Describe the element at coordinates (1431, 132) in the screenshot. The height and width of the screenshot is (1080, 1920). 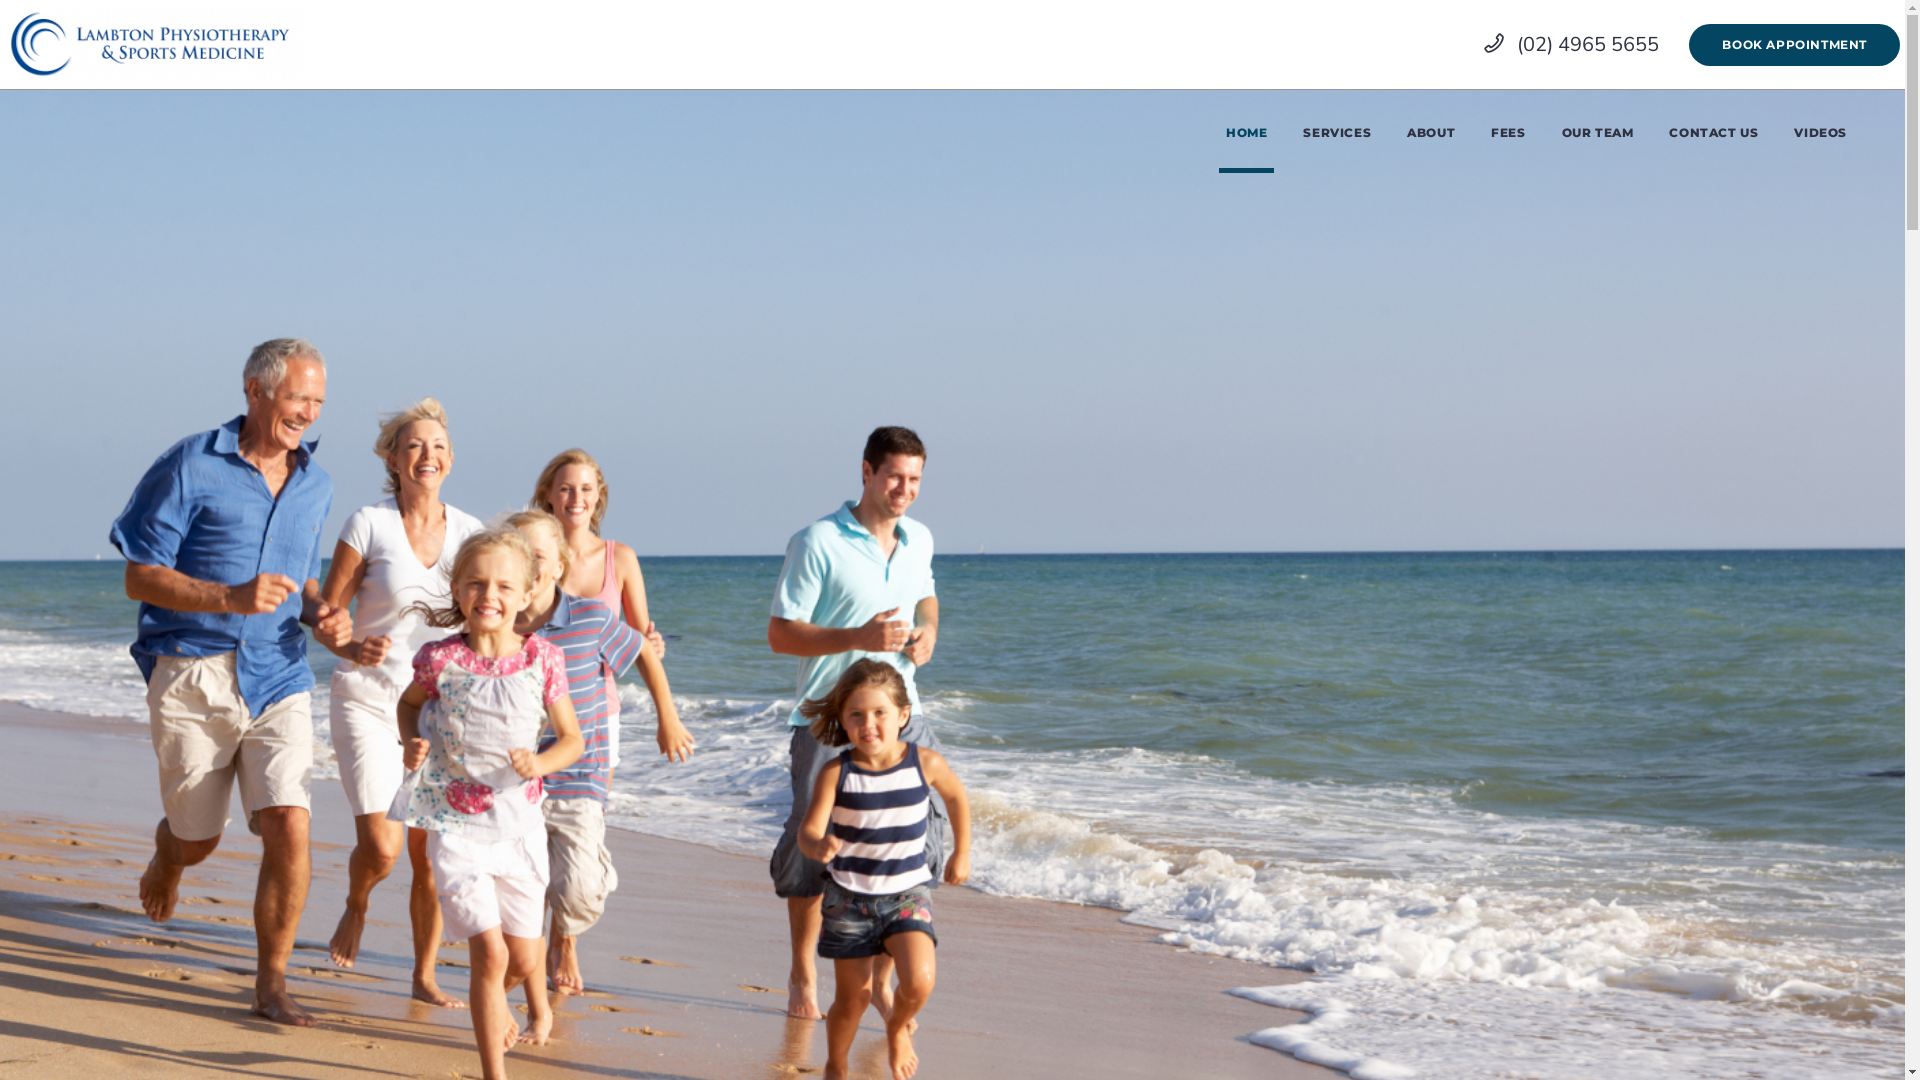
I see `ABOUT` at that location.